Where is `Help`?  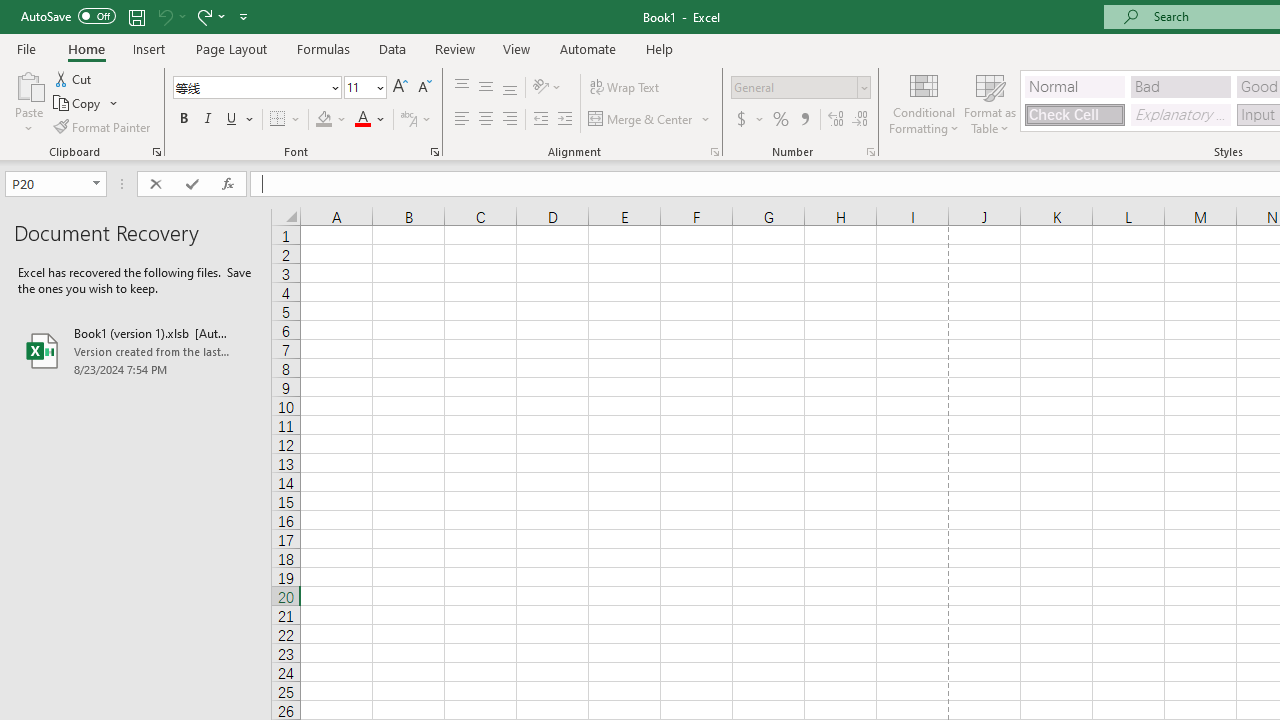
Help is located at coordinates (660, 48).